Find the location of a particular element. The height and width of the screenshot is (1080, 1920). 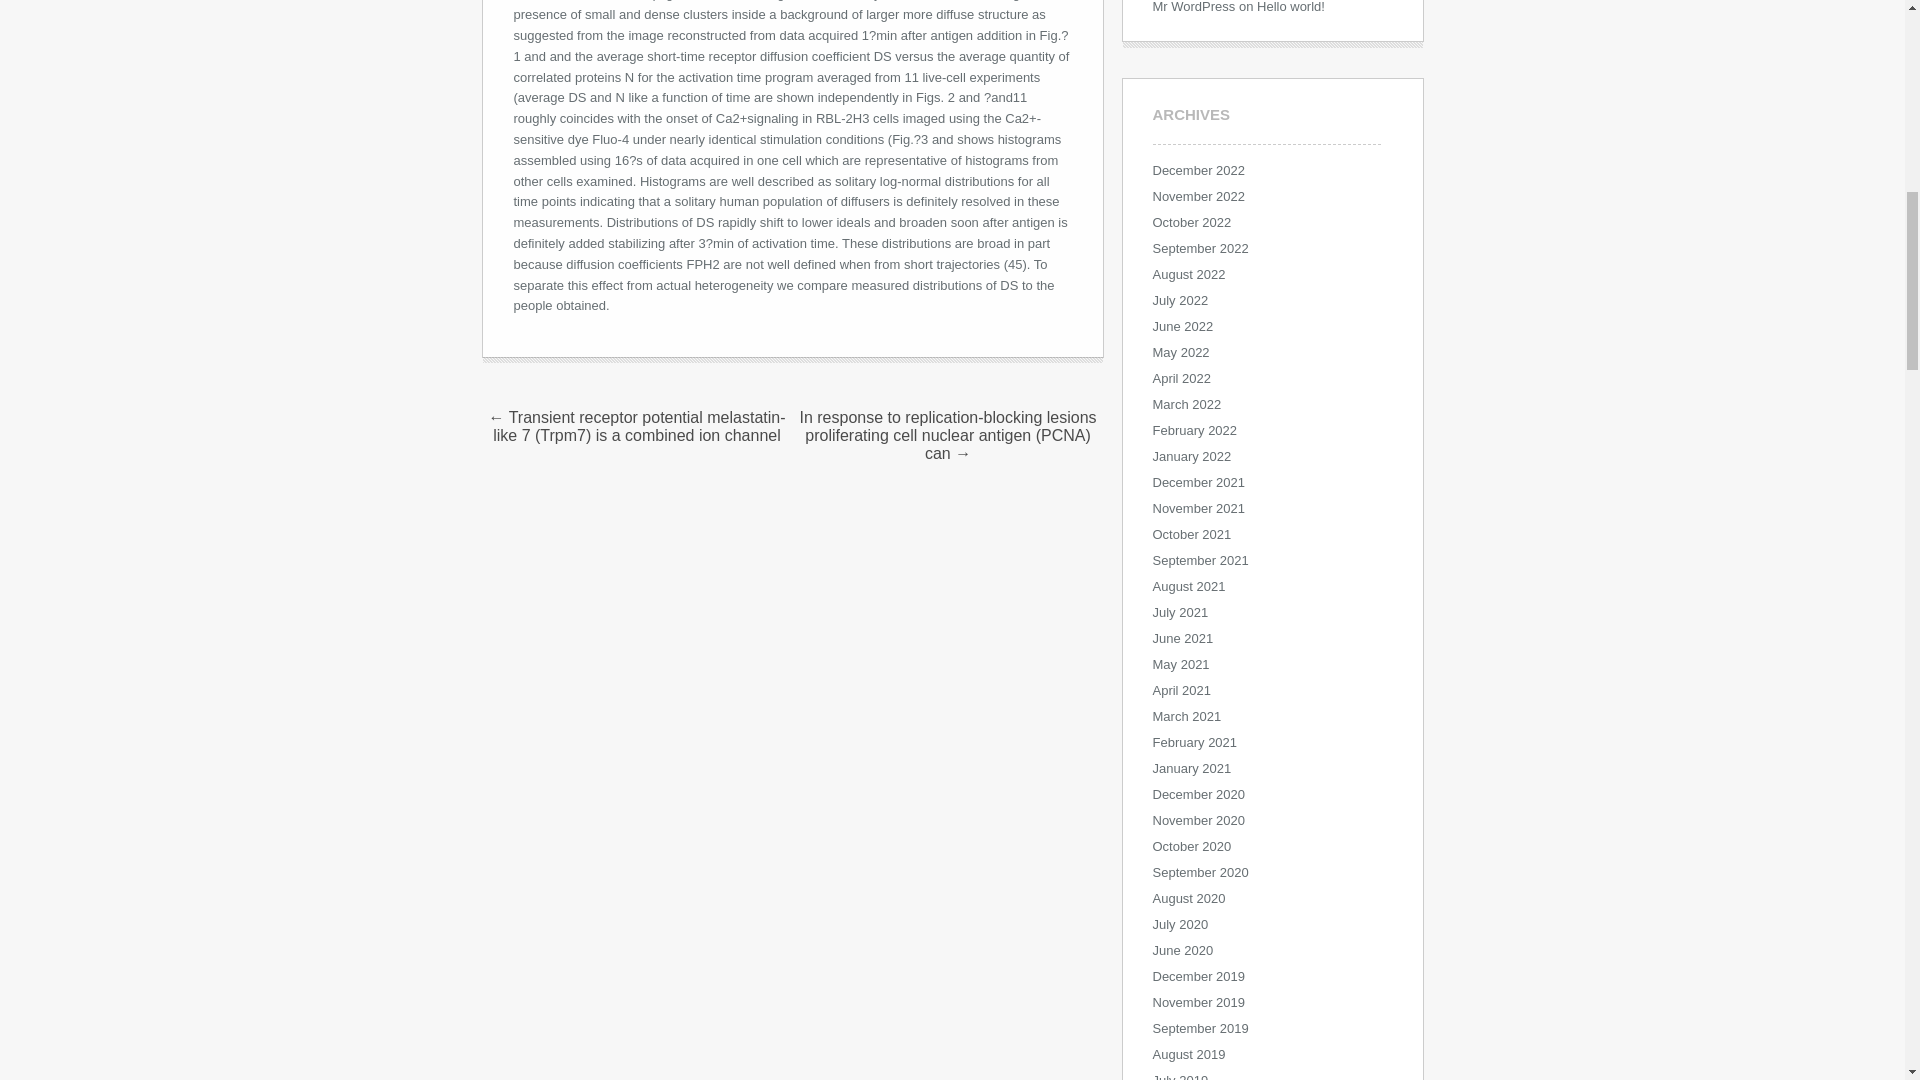

December 2021 is located at coordinates (1198, 482).